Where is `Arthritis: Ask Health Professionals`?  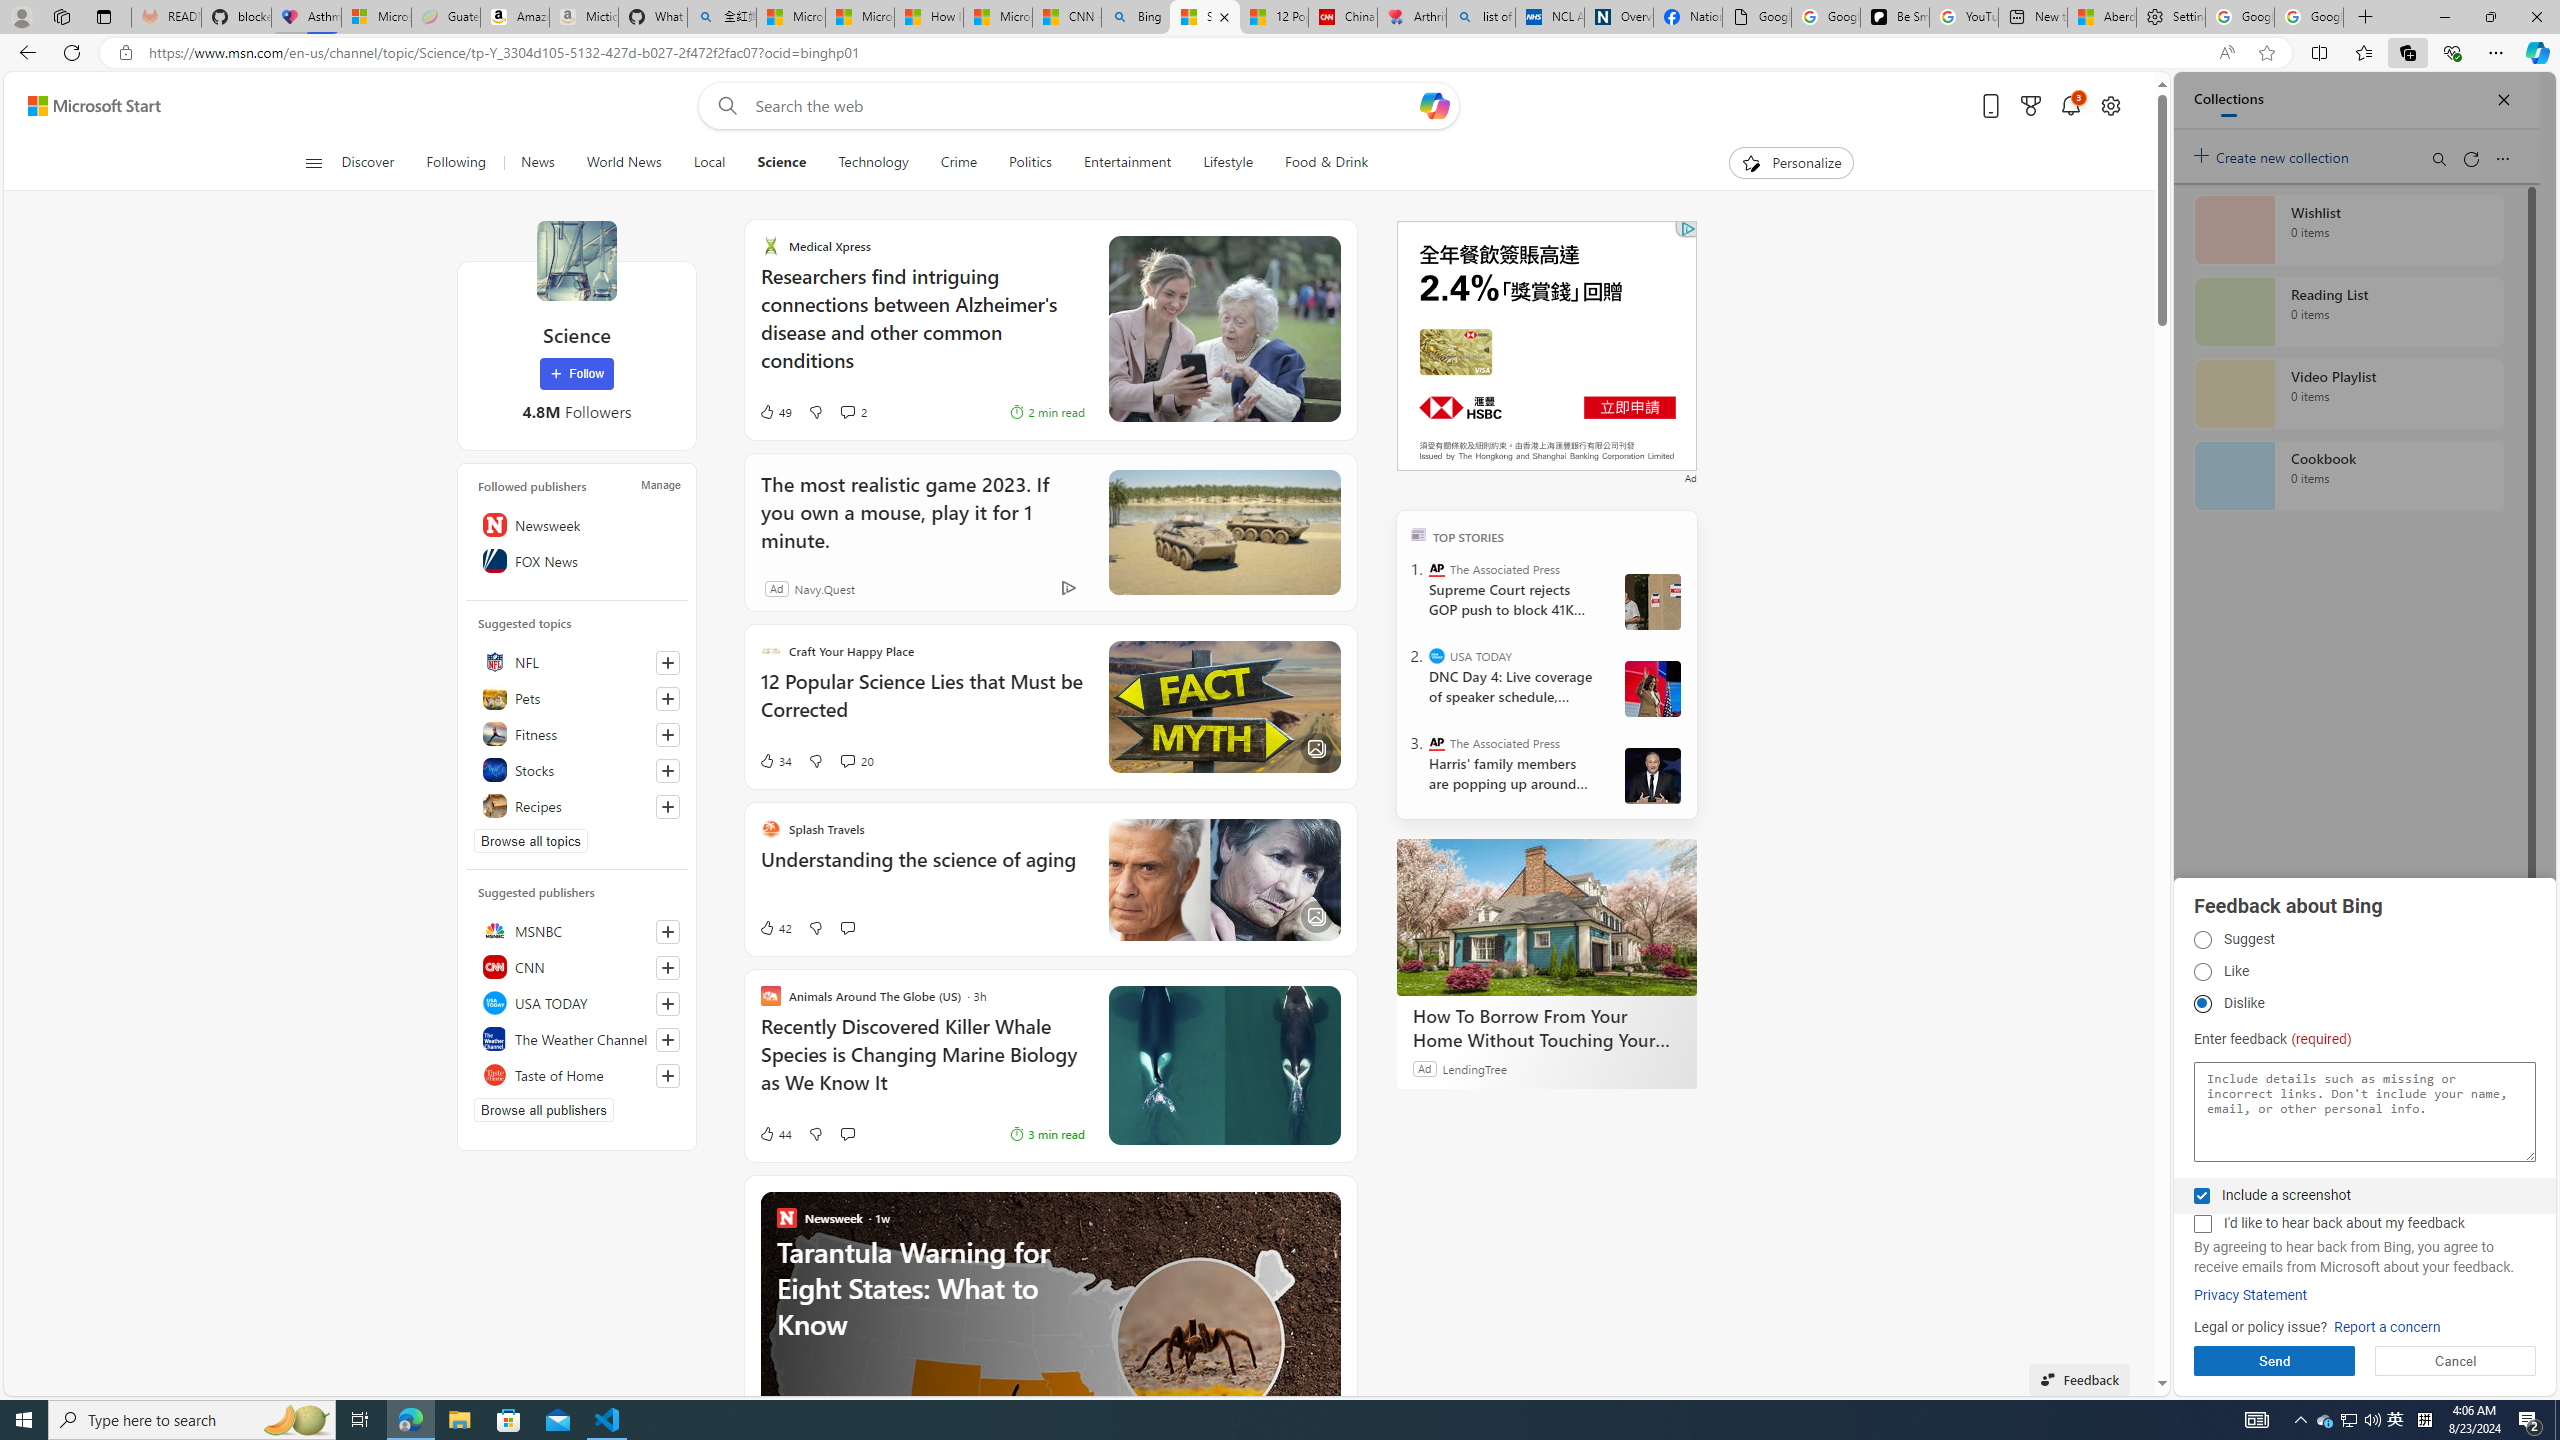 Arthritis: Ask Health Professionals is located at coordinates (1412, 17).